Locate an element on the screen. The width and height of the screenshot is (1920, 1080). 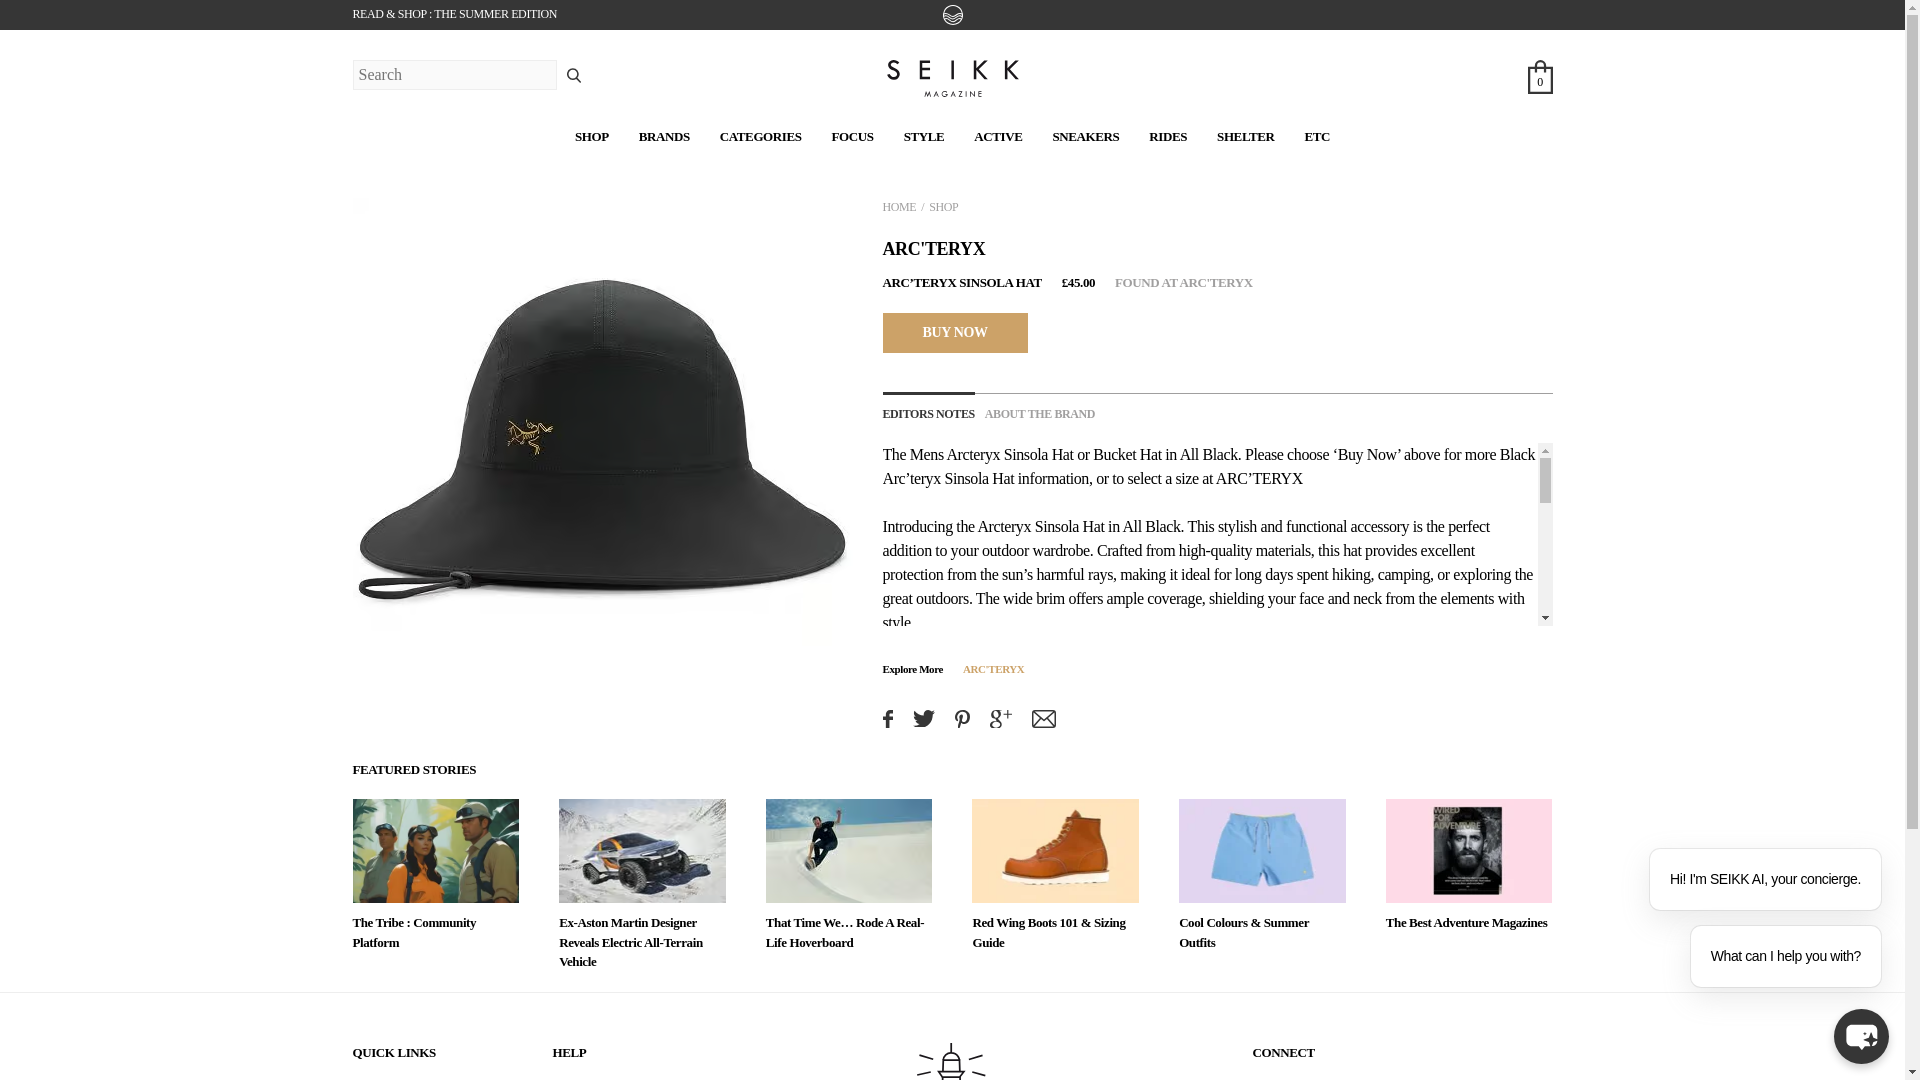
CATEGORIES is located at coordinates (761, 136).